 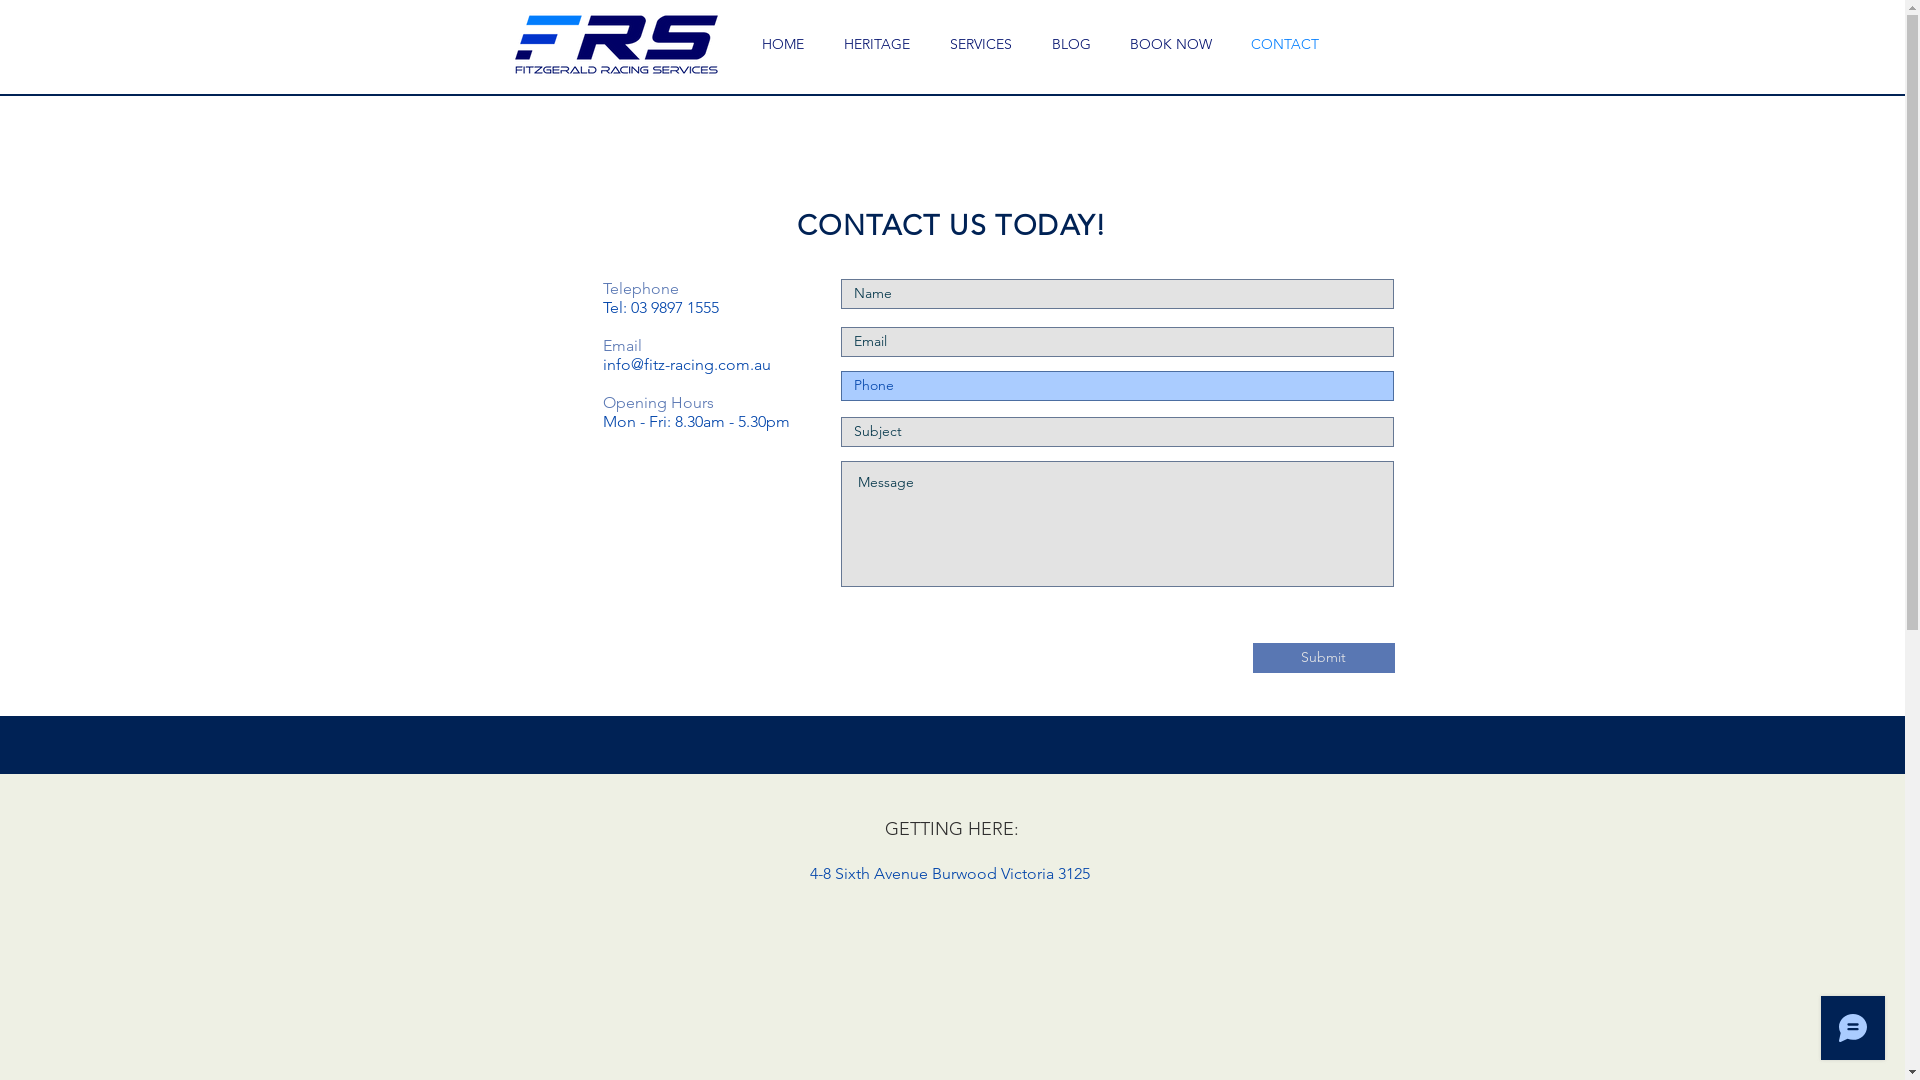 What do you see at coordinates (981, 44) in the screenshot?
I see `SERVICES` at bounding box center [981, 44].